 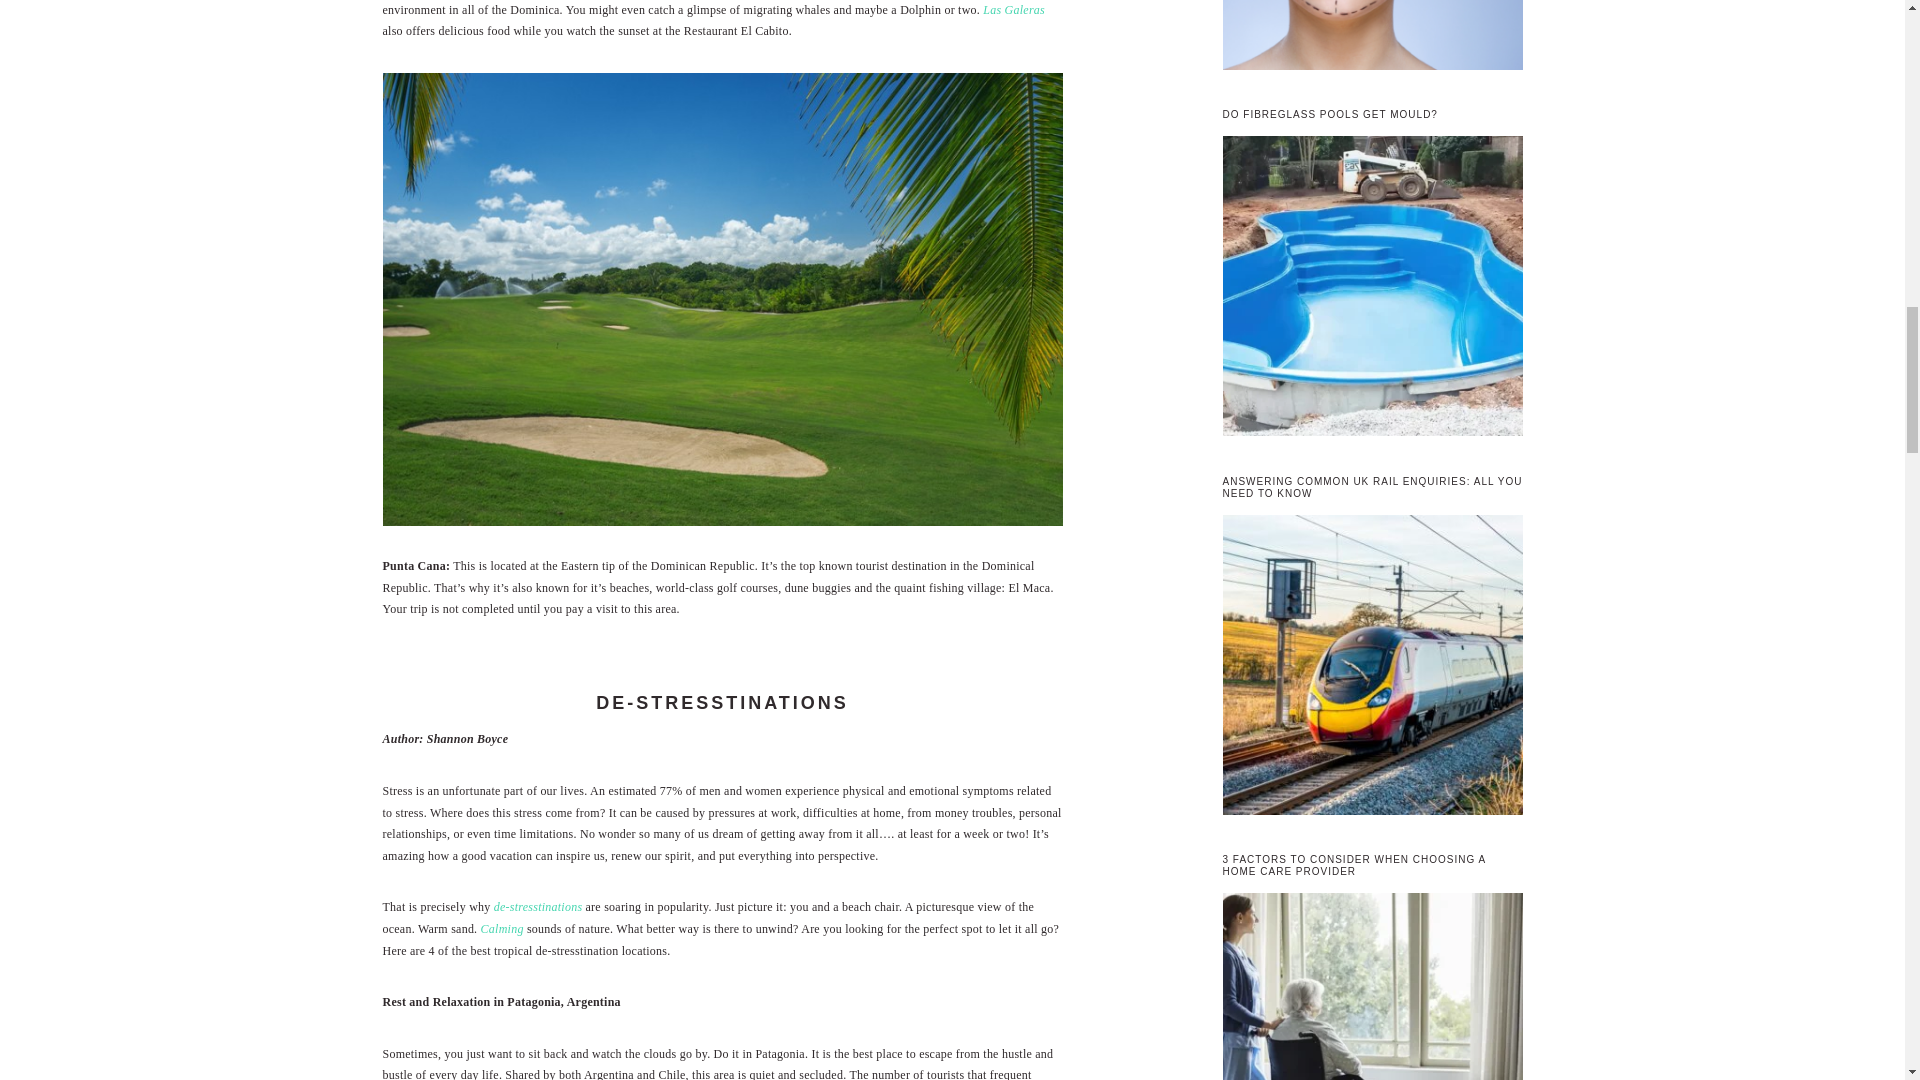 I want to click on de-stresstinations, so click(x=538, y=906).